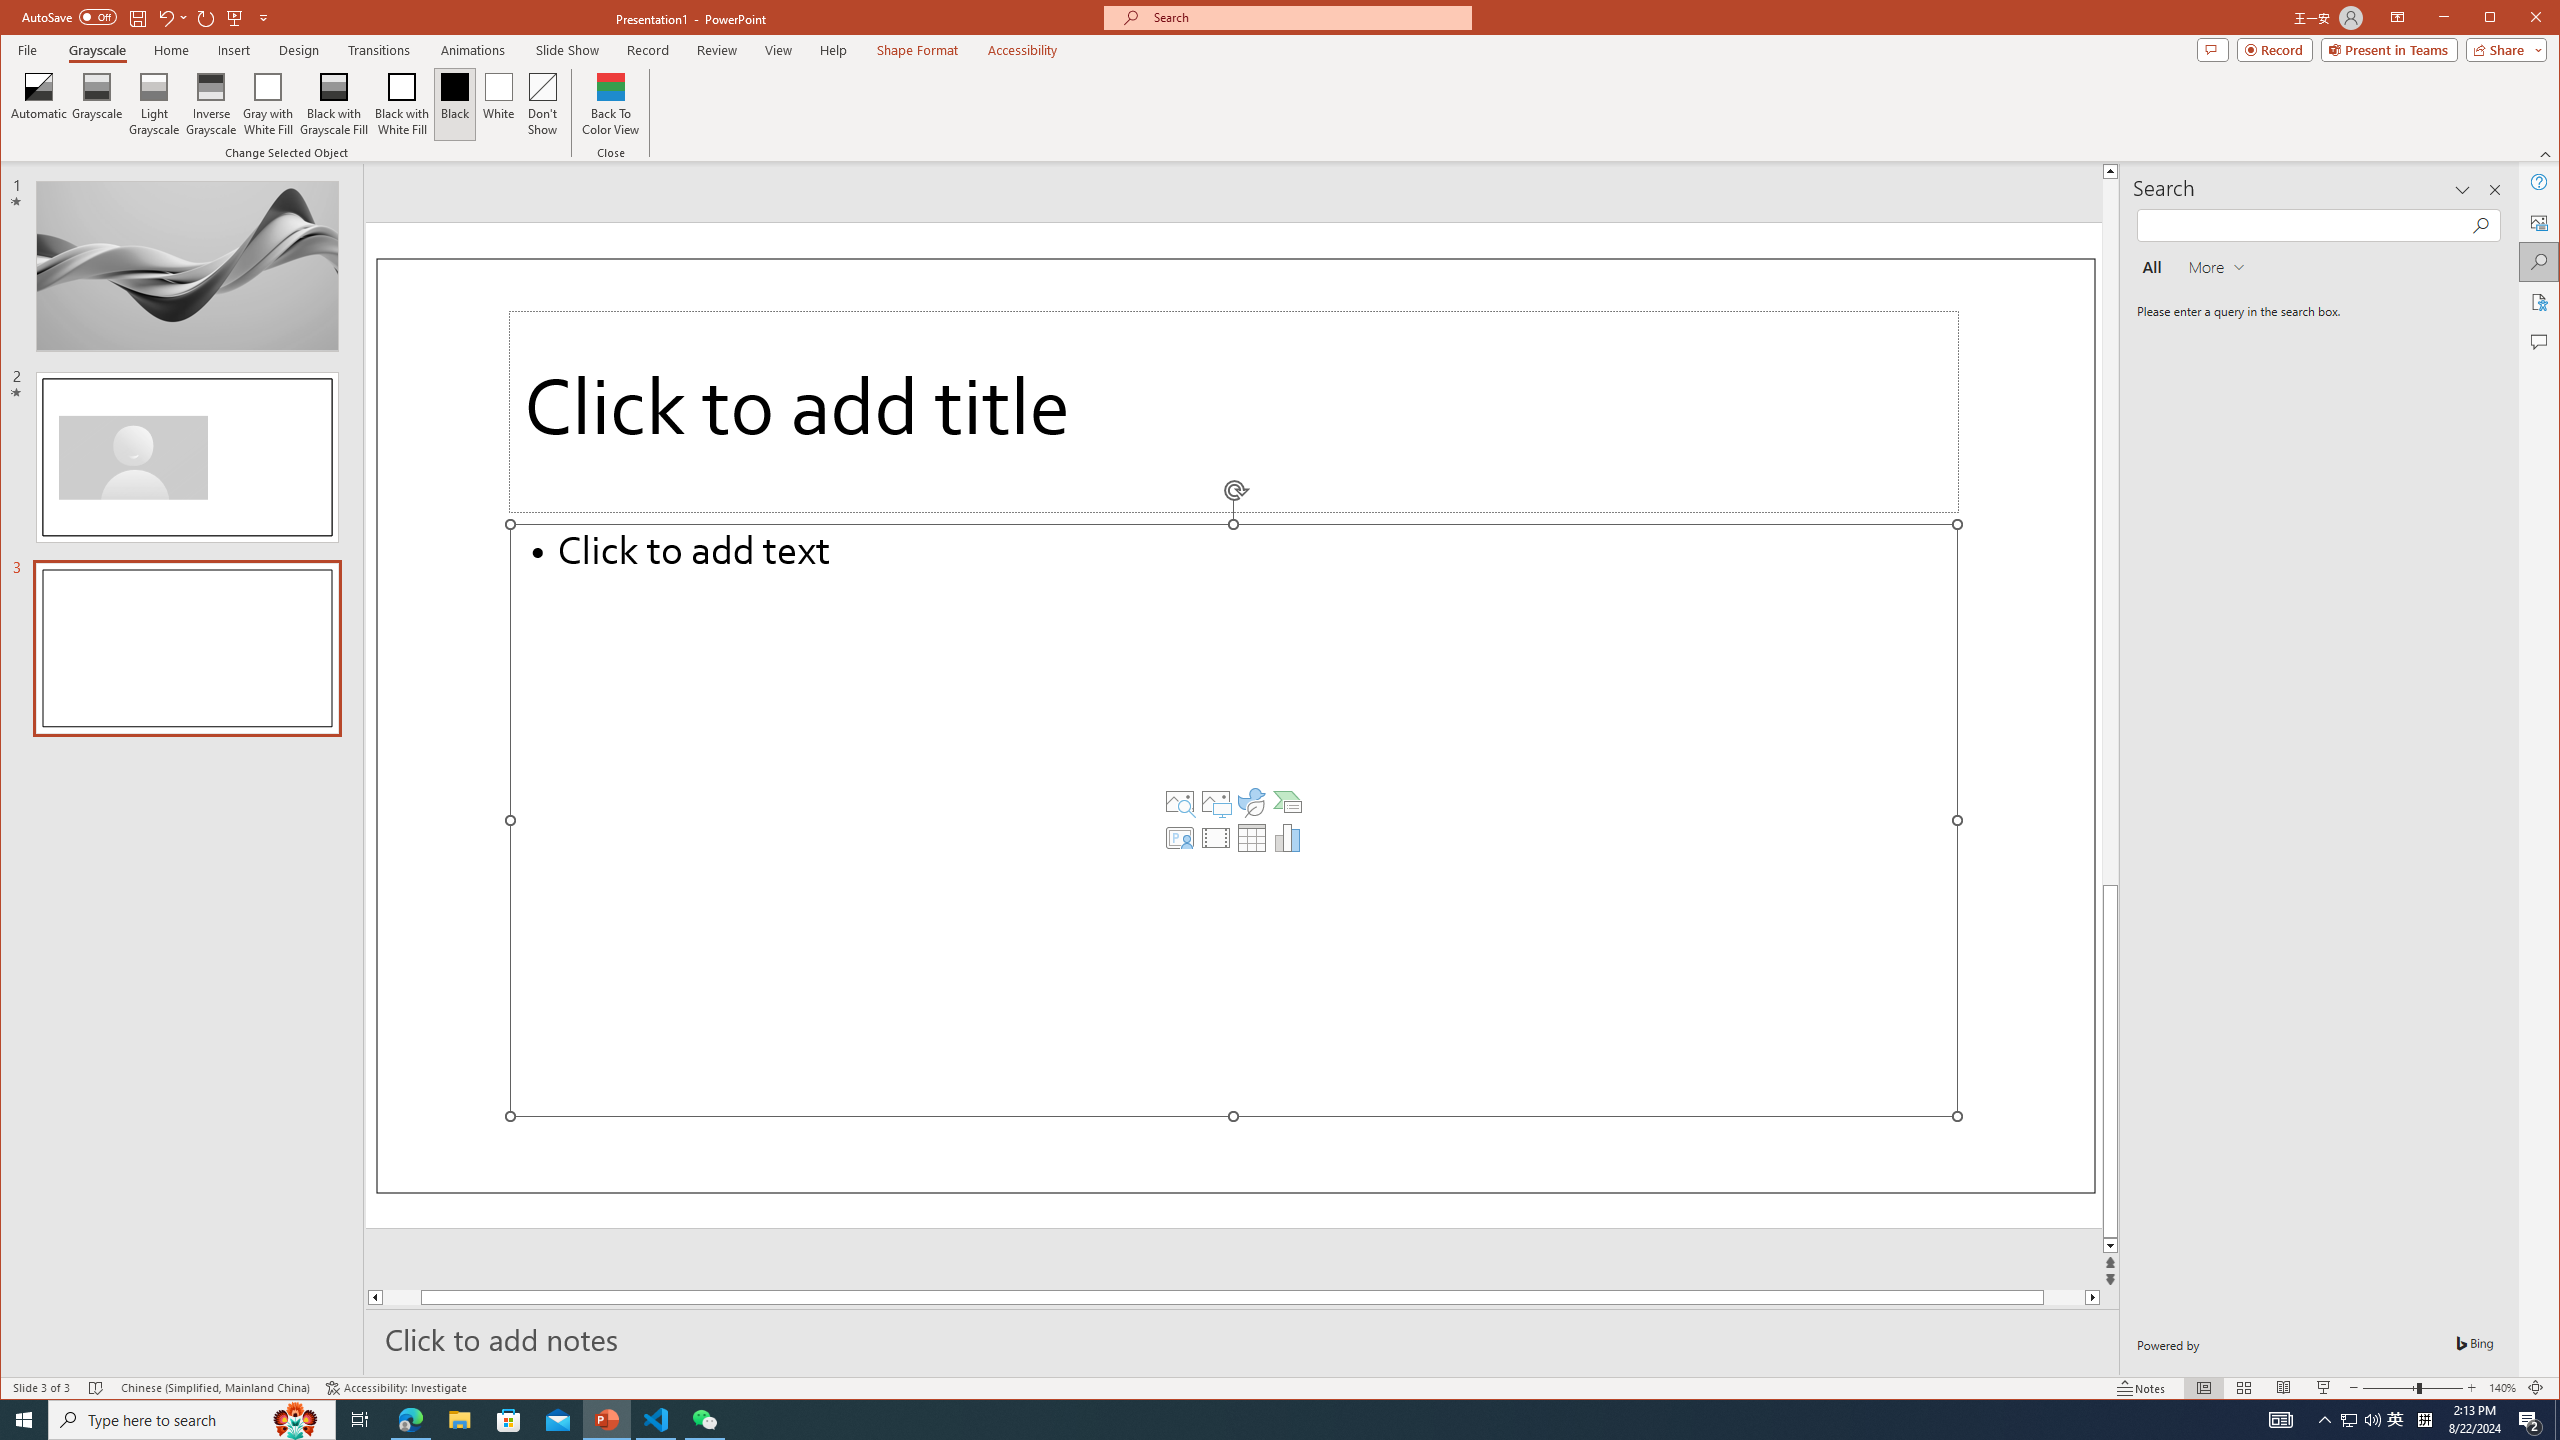 The width and height of the screenshot is (2560, 1440). I want to click on Normal, so click(2204, 1388).